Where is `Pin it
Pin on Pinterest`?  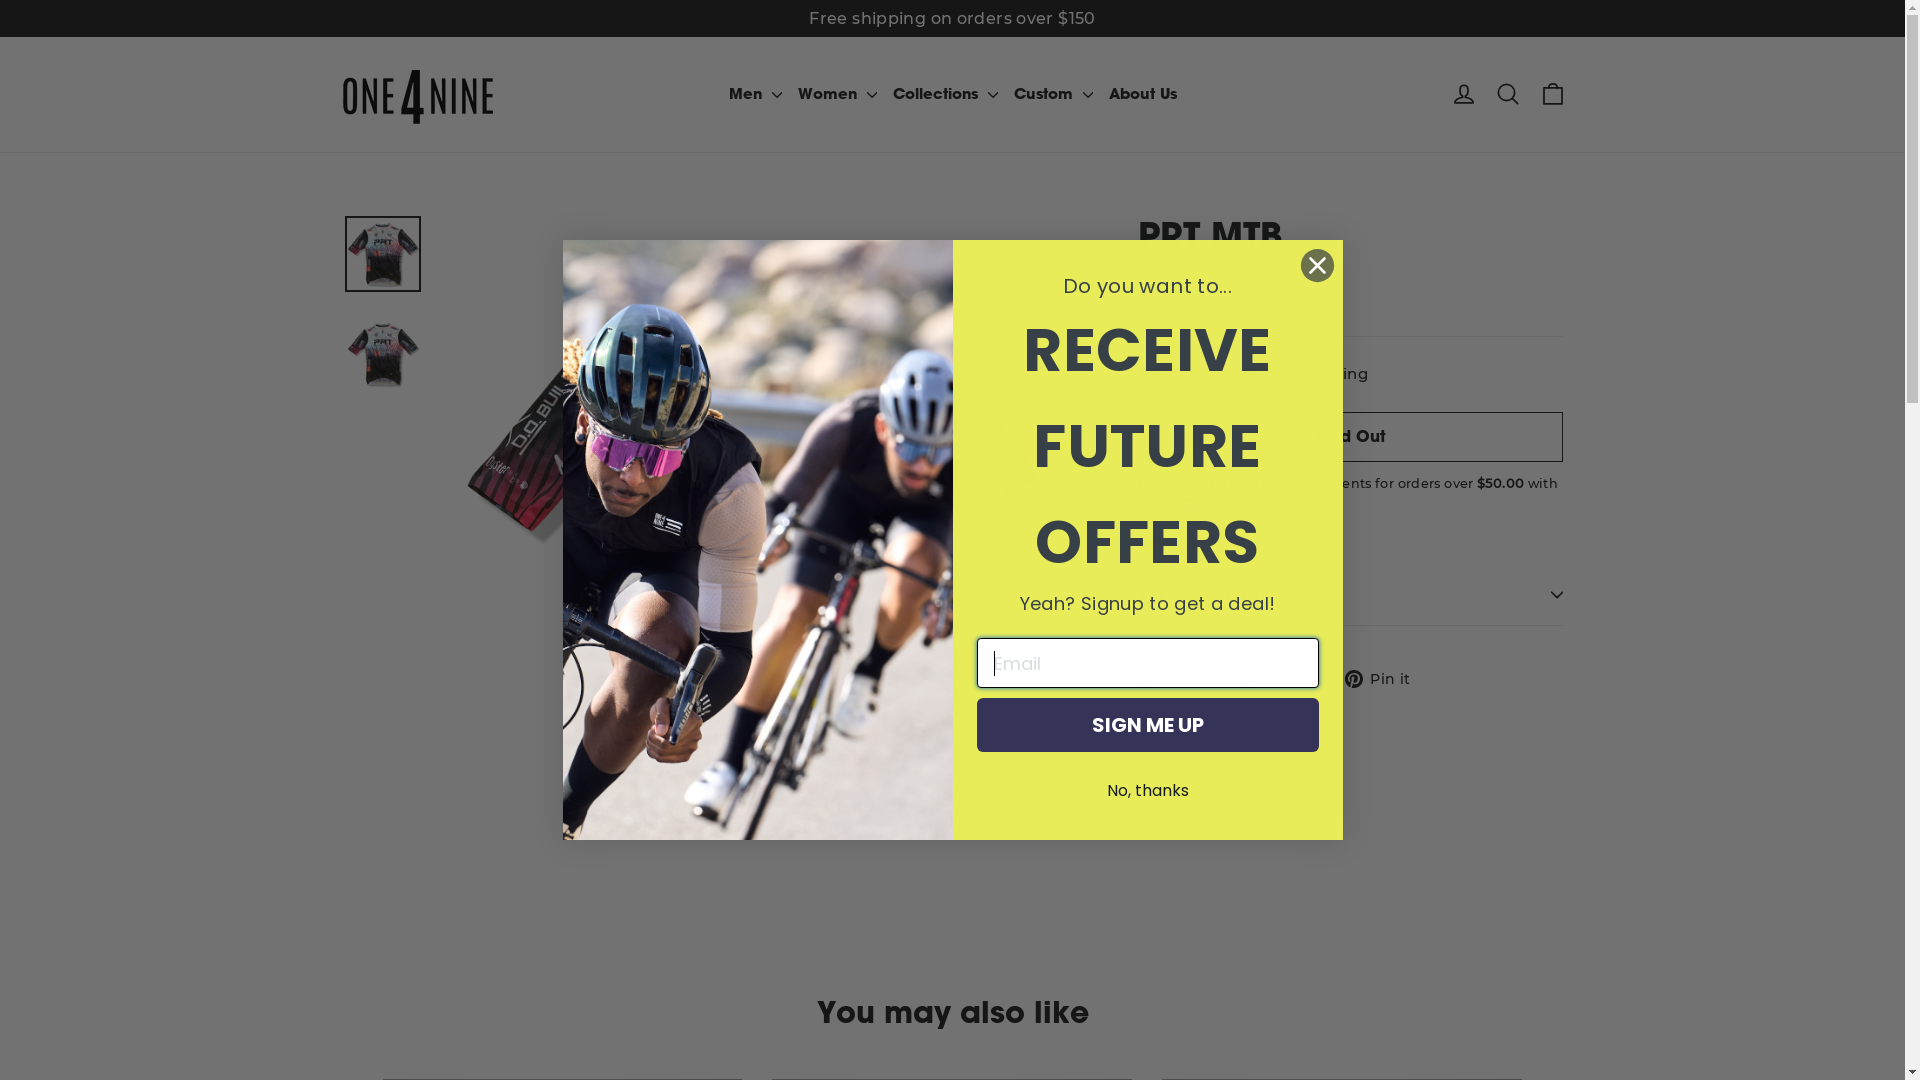 Pin it
Pin on Pinterest is located at coordinates (1386, 678).